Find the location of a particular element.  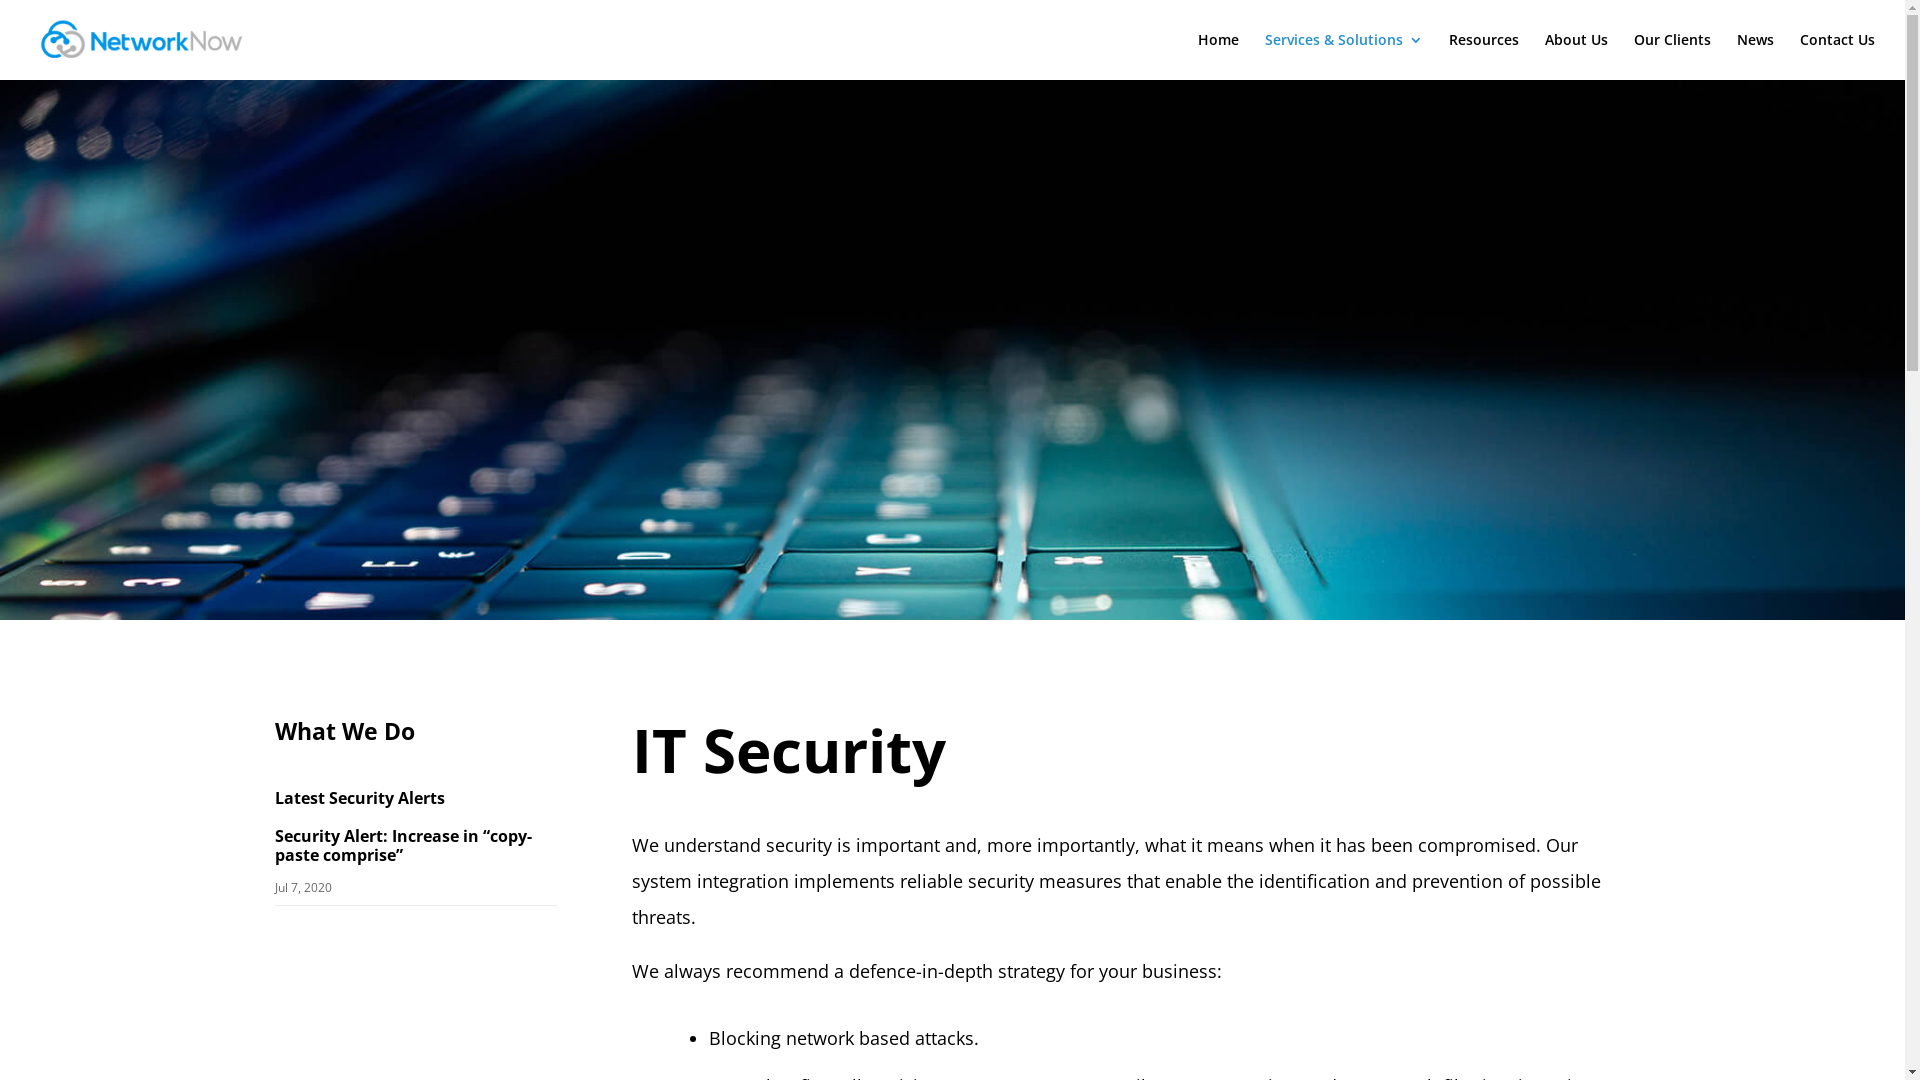

Contact Us is located at coordinates (1838, 56).